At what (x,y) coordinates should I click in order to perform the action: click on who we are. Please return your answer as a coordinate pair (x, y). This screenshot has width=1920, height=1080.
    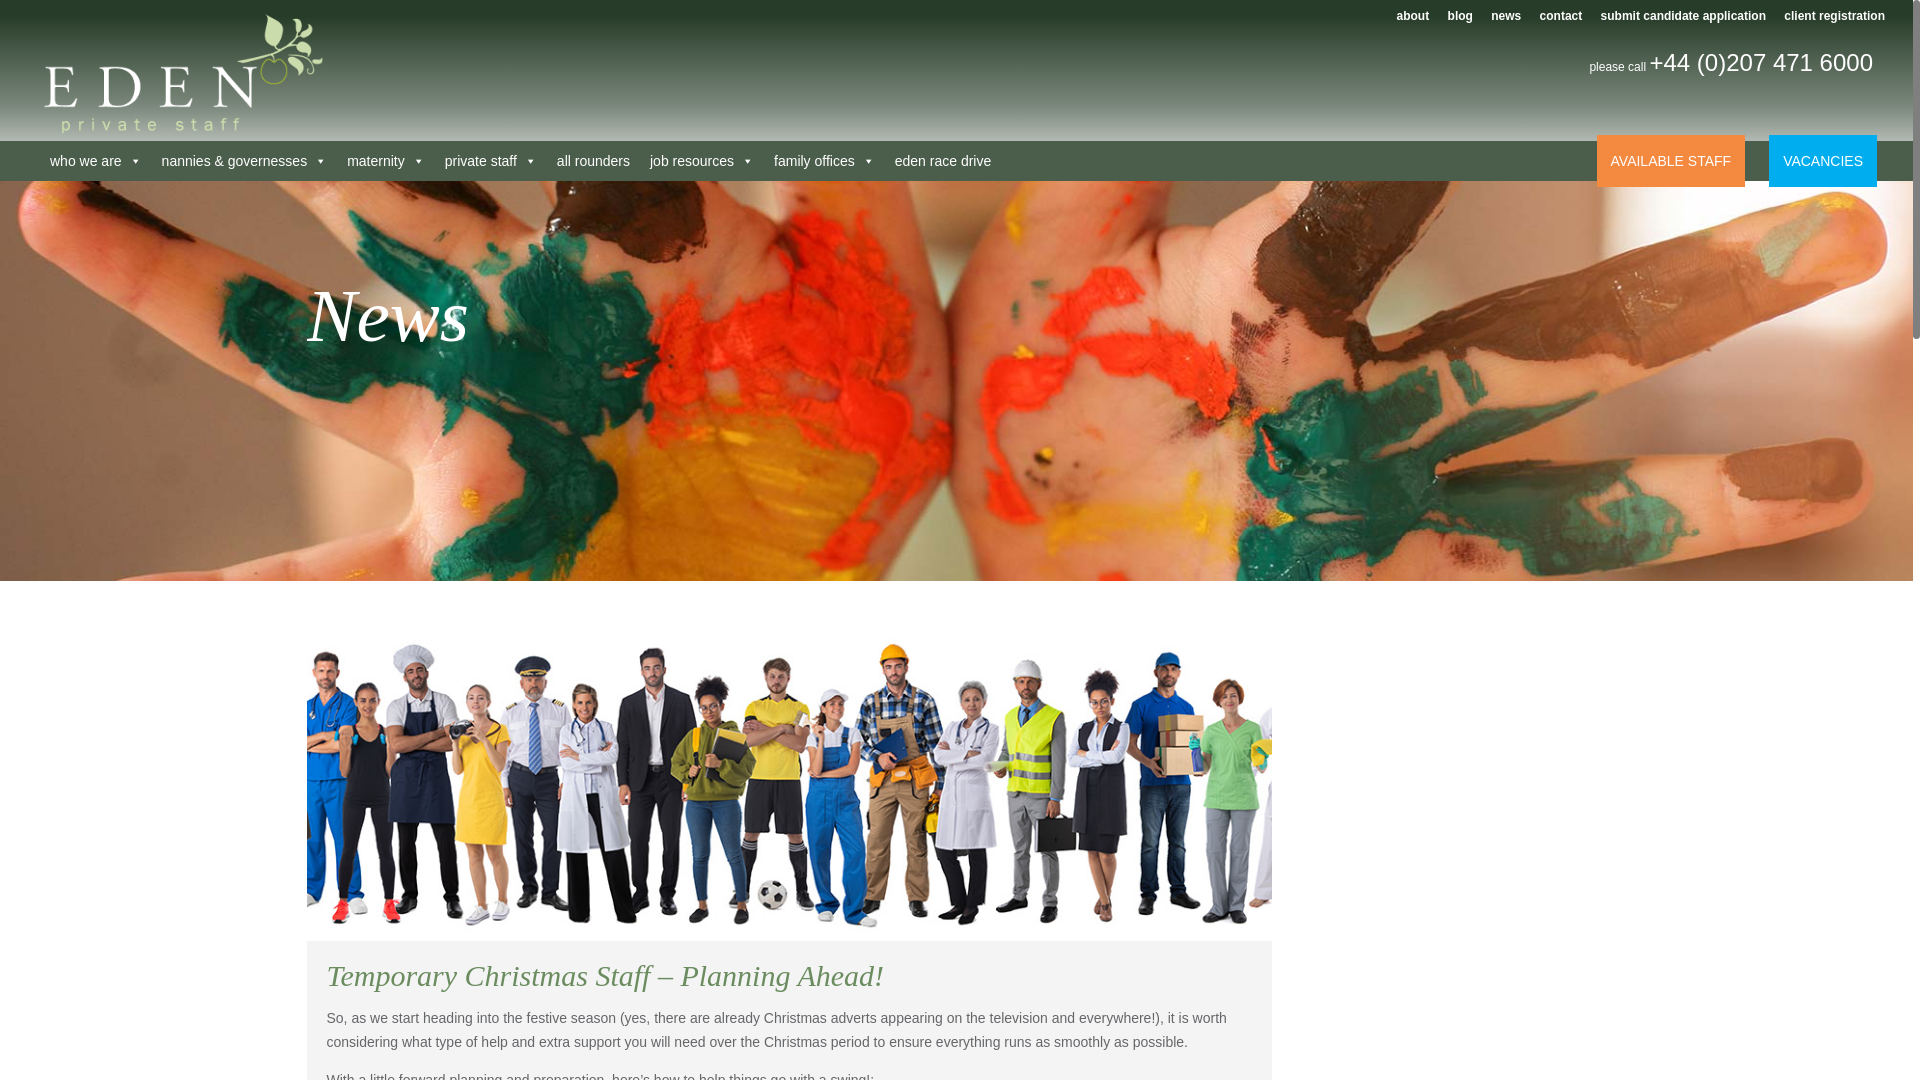
    Looking at the image, I should click on (96, 161).